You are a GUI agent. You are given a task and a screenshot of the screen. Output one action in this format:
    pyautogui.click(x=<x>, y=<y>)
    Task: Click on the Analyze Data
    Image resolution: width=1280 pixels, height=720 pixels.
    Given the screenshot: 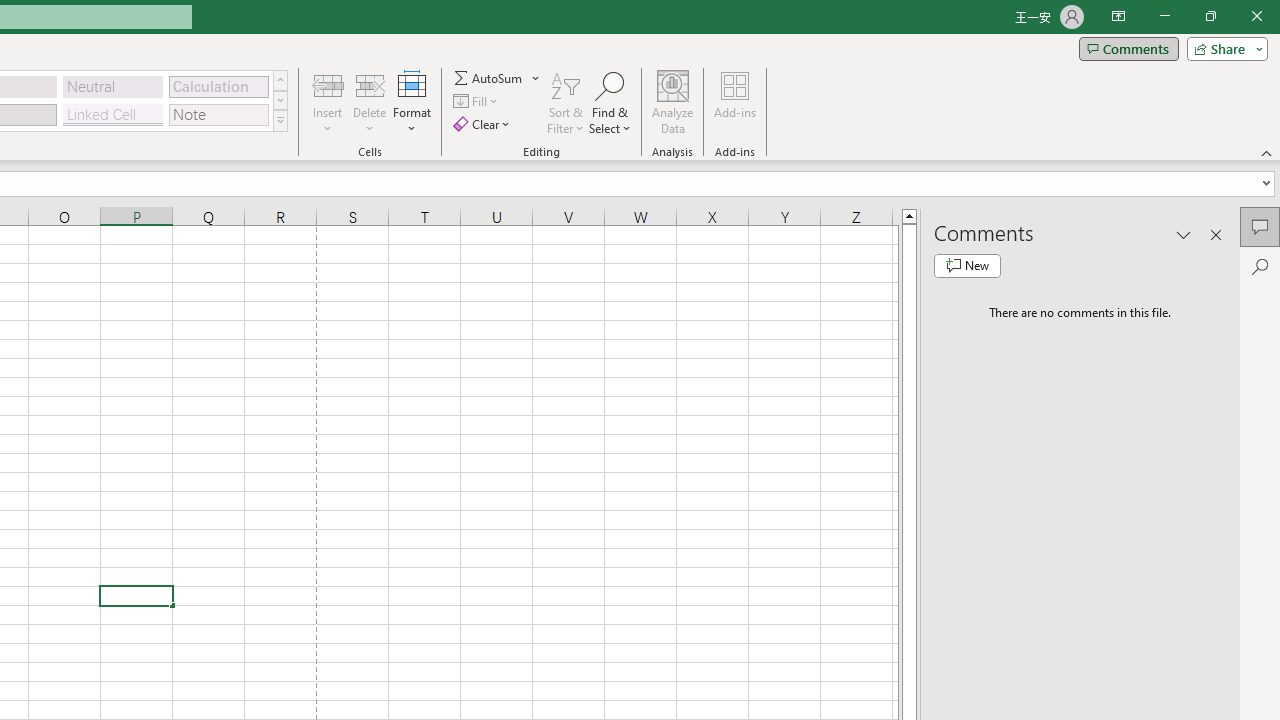 What is the action you would take?
    pyautogui.click(x=673, y=102)
    